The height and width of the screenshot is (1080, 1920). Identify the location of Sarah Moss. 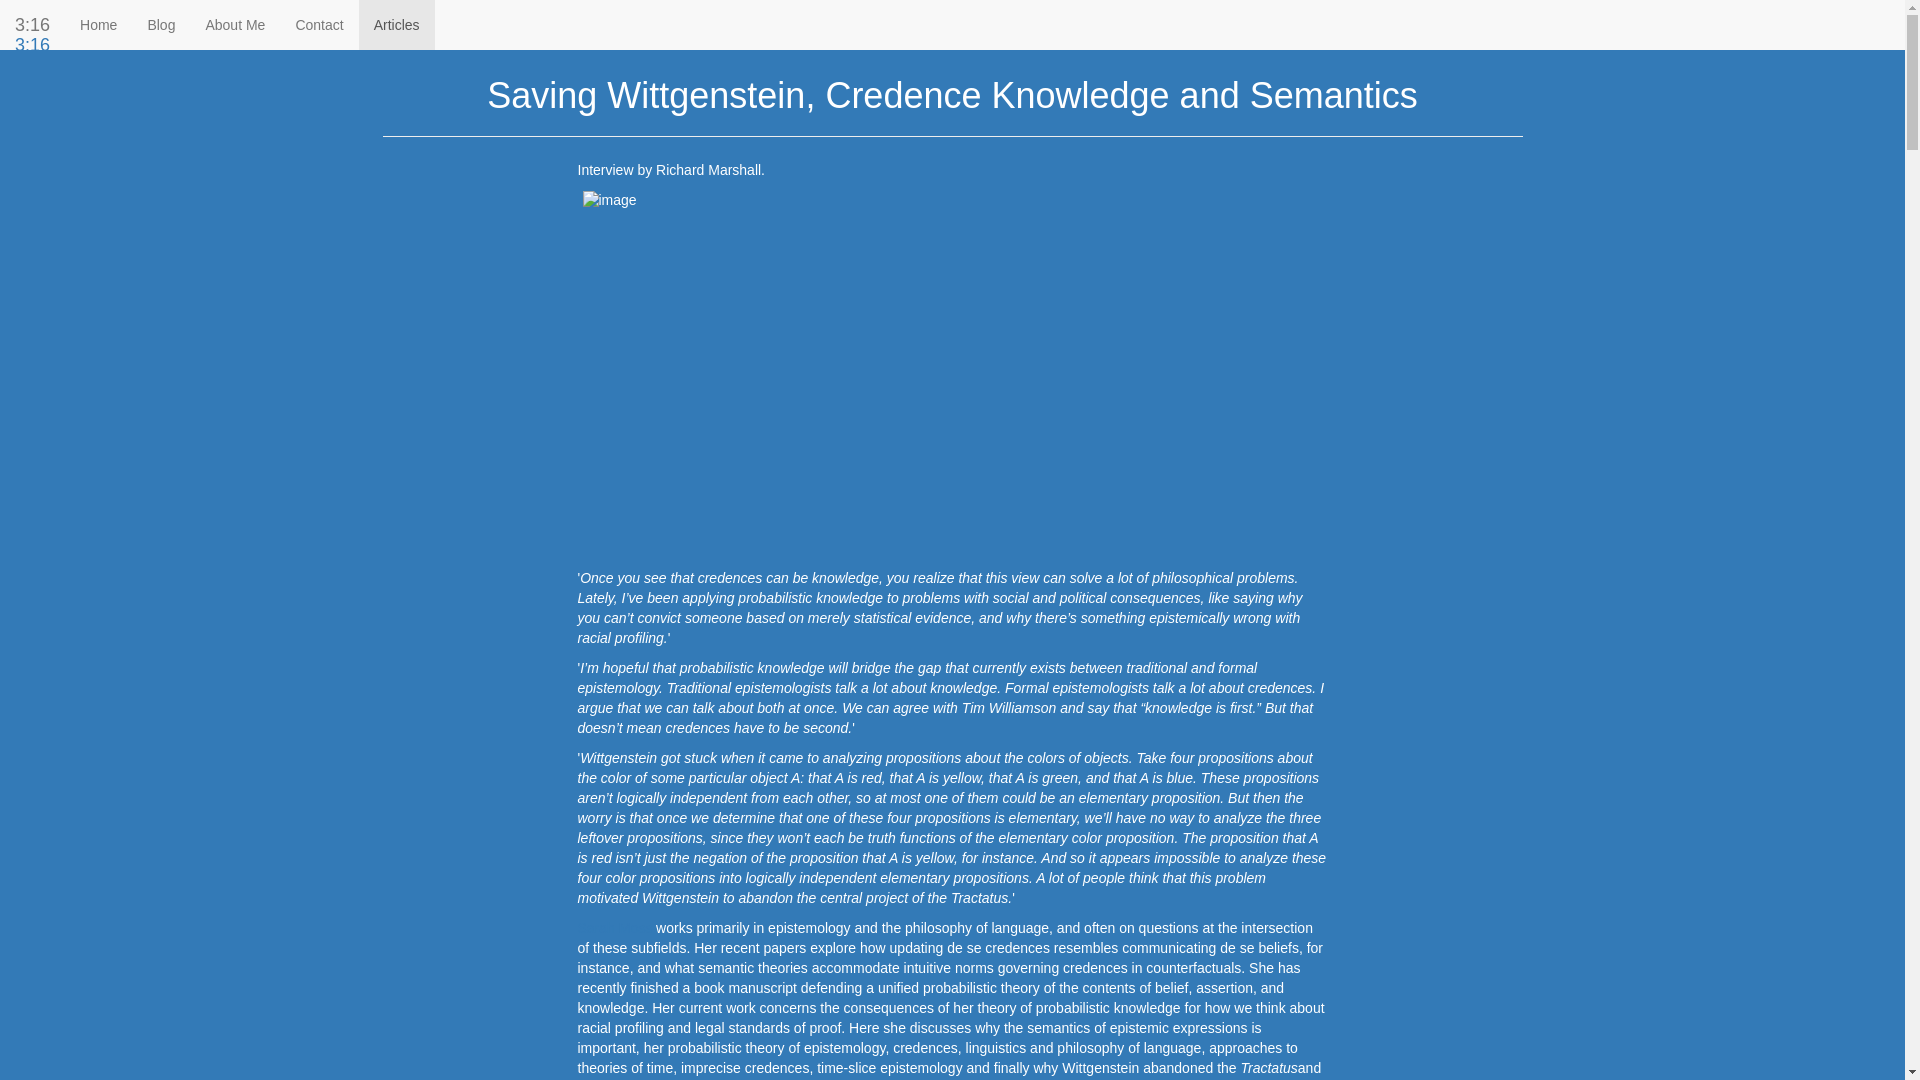
(614, 928).